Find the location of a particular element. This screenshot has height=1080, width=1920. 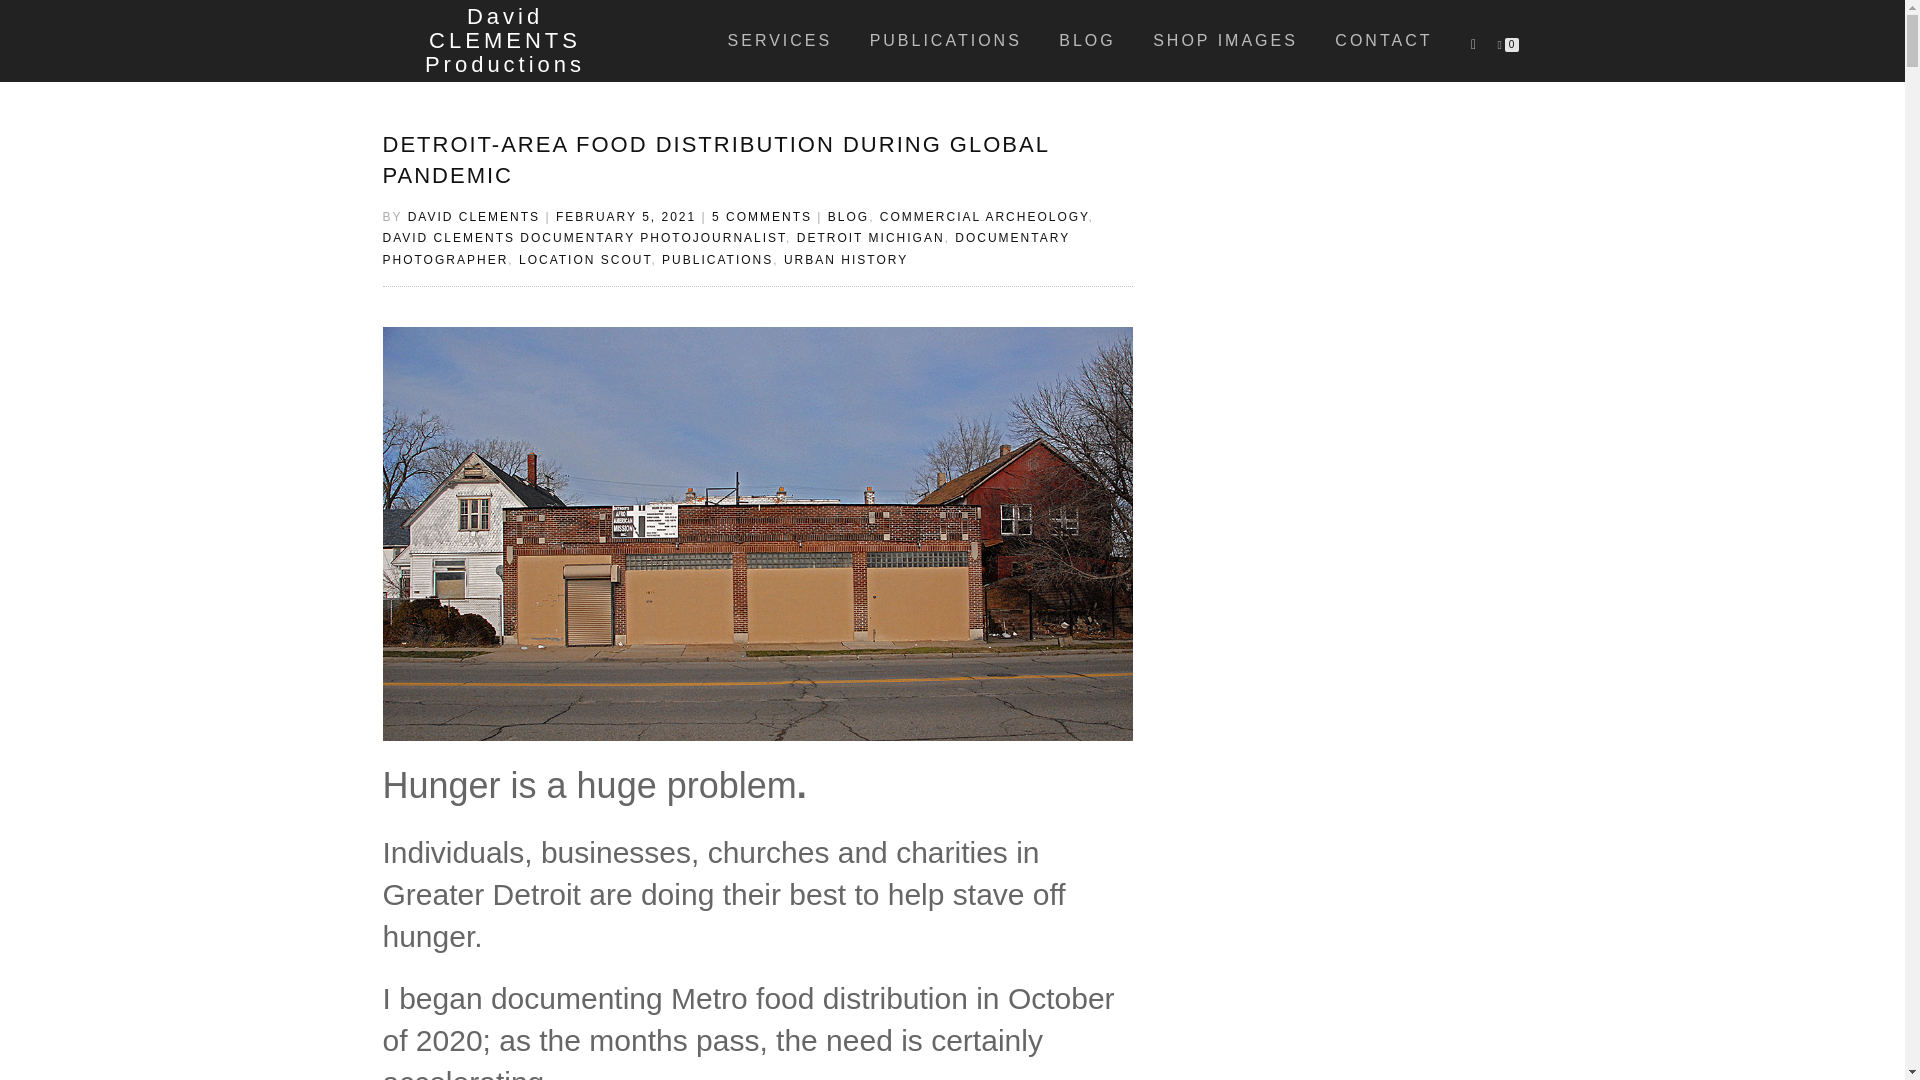

View all posts in Blog is located at coordinates (848, 216).